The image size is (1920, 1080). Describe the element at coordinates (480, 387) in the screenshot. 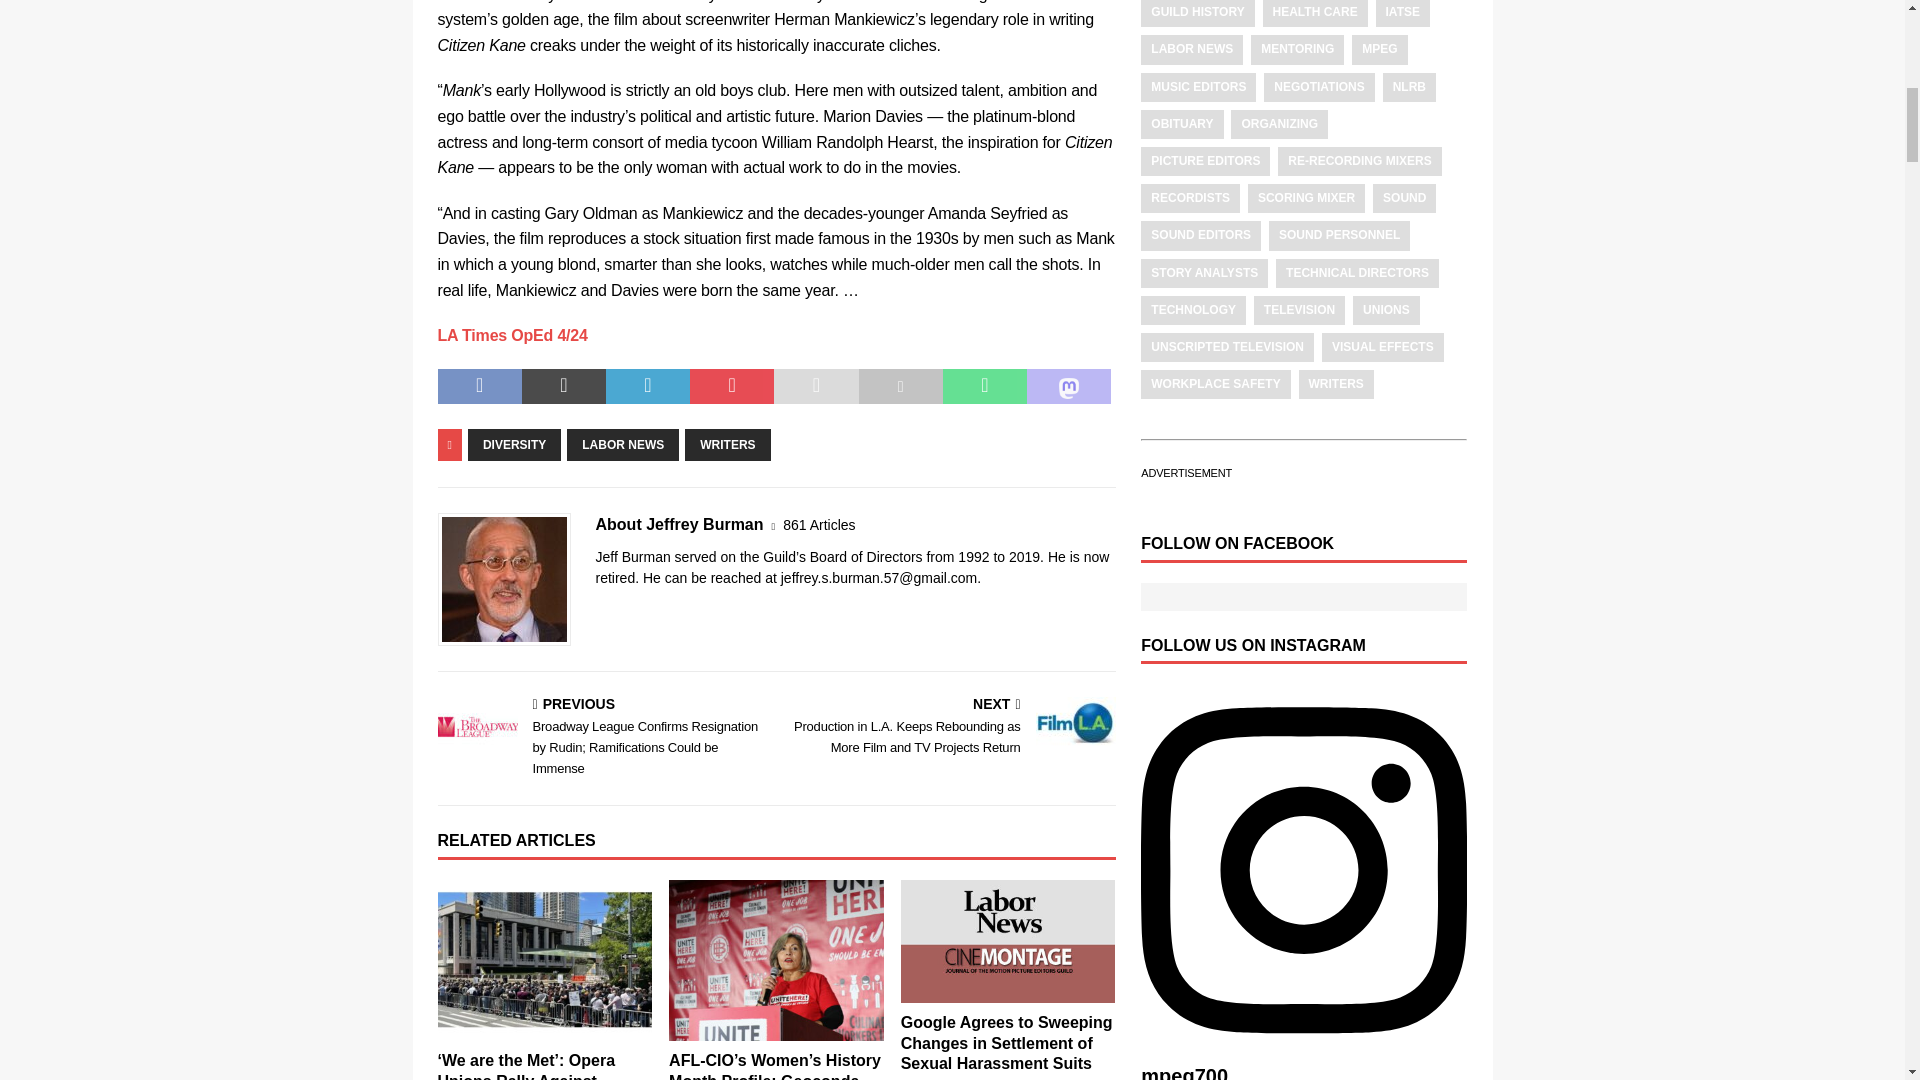

I see `Share on Facebook` at that location.